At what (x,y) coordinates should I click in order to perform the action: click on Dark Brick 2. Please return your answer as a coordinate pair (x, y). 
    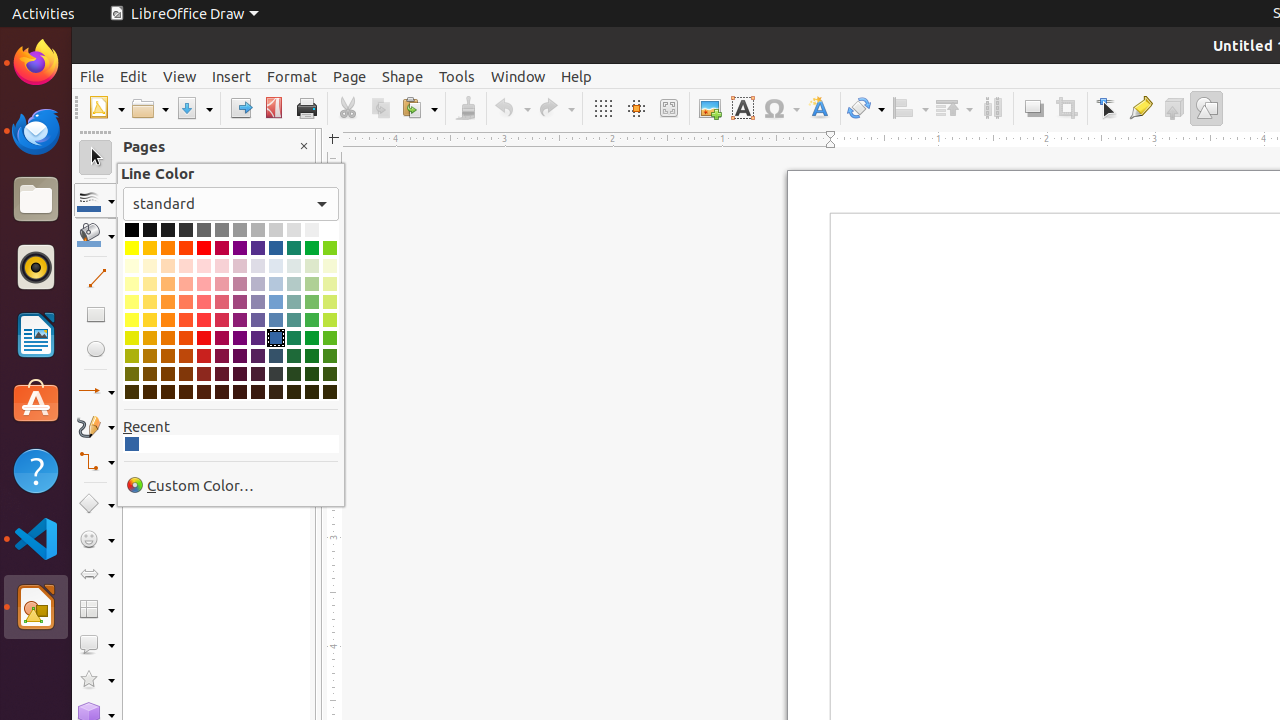
    Looking at the image, I should click on (186, 356).